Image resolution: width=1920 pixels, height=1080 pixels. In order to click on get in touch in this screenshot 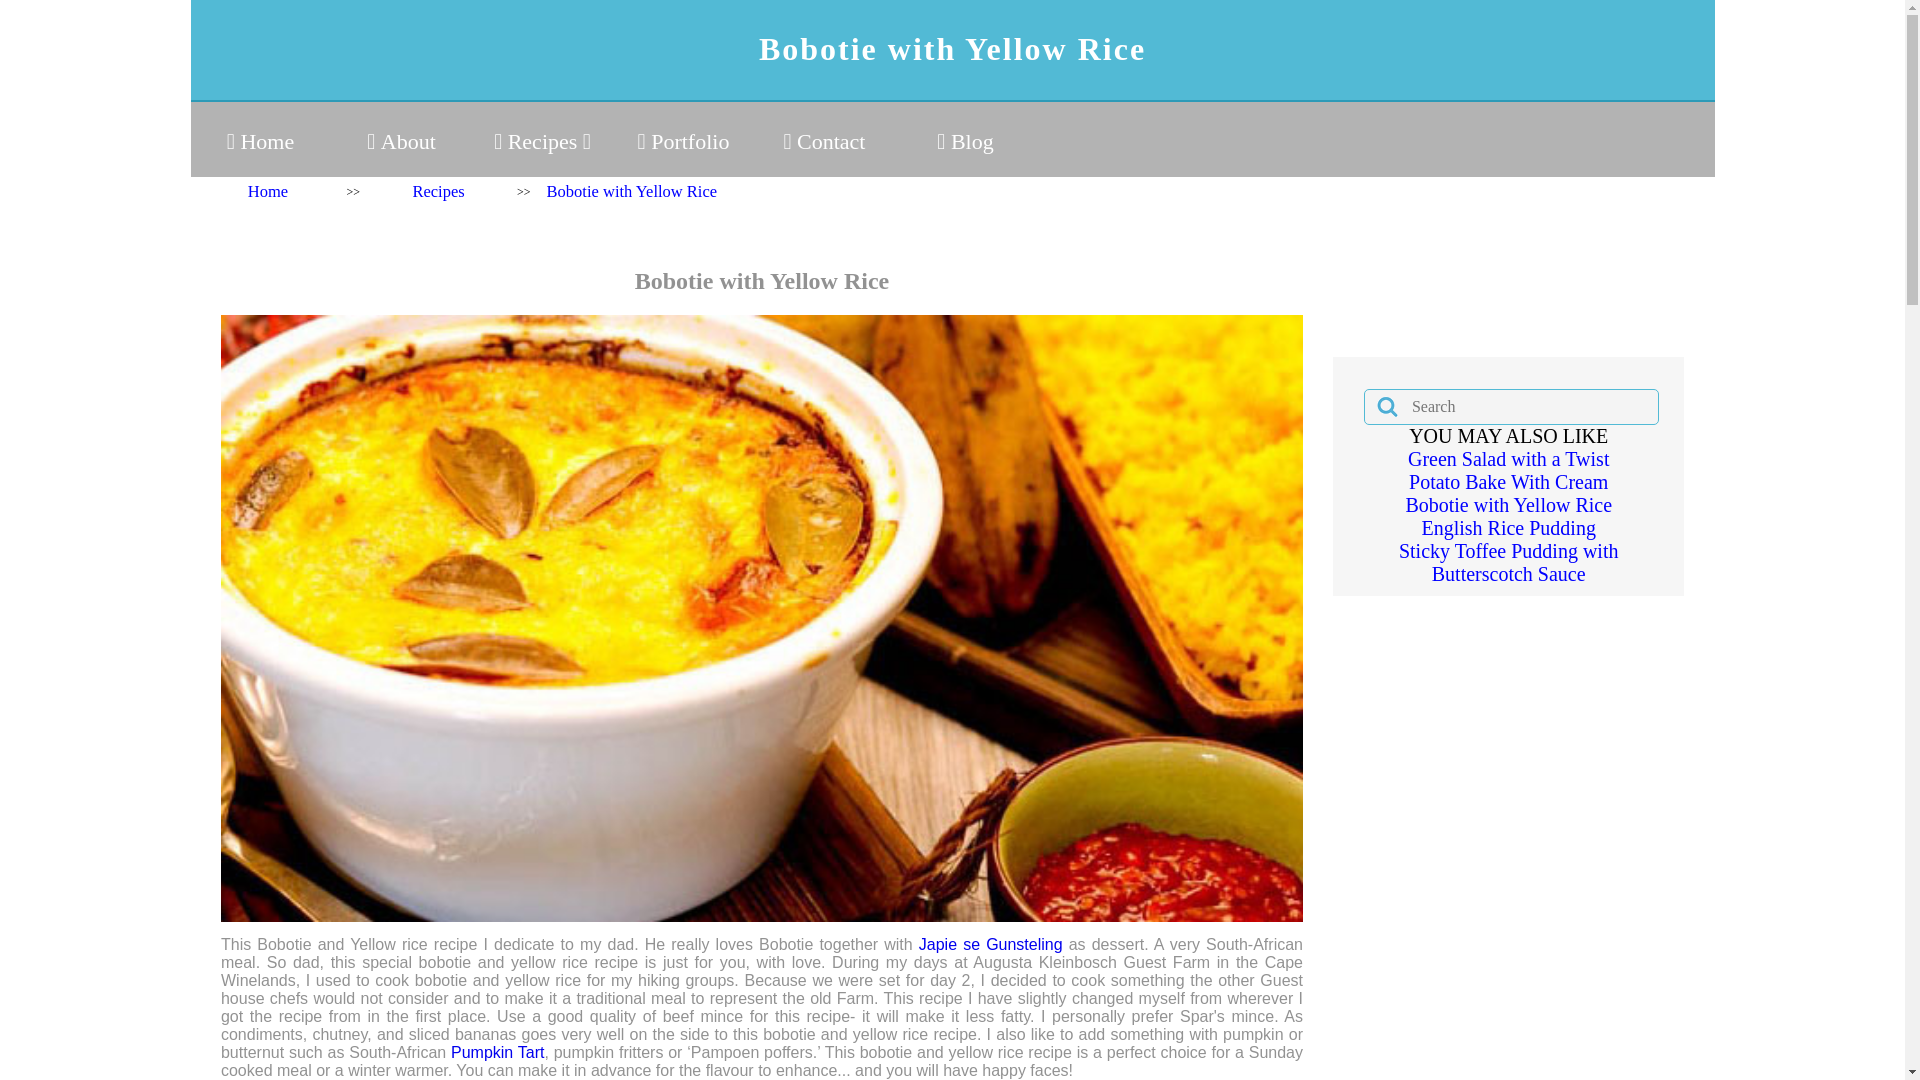, I will do `click(824, 142)`.